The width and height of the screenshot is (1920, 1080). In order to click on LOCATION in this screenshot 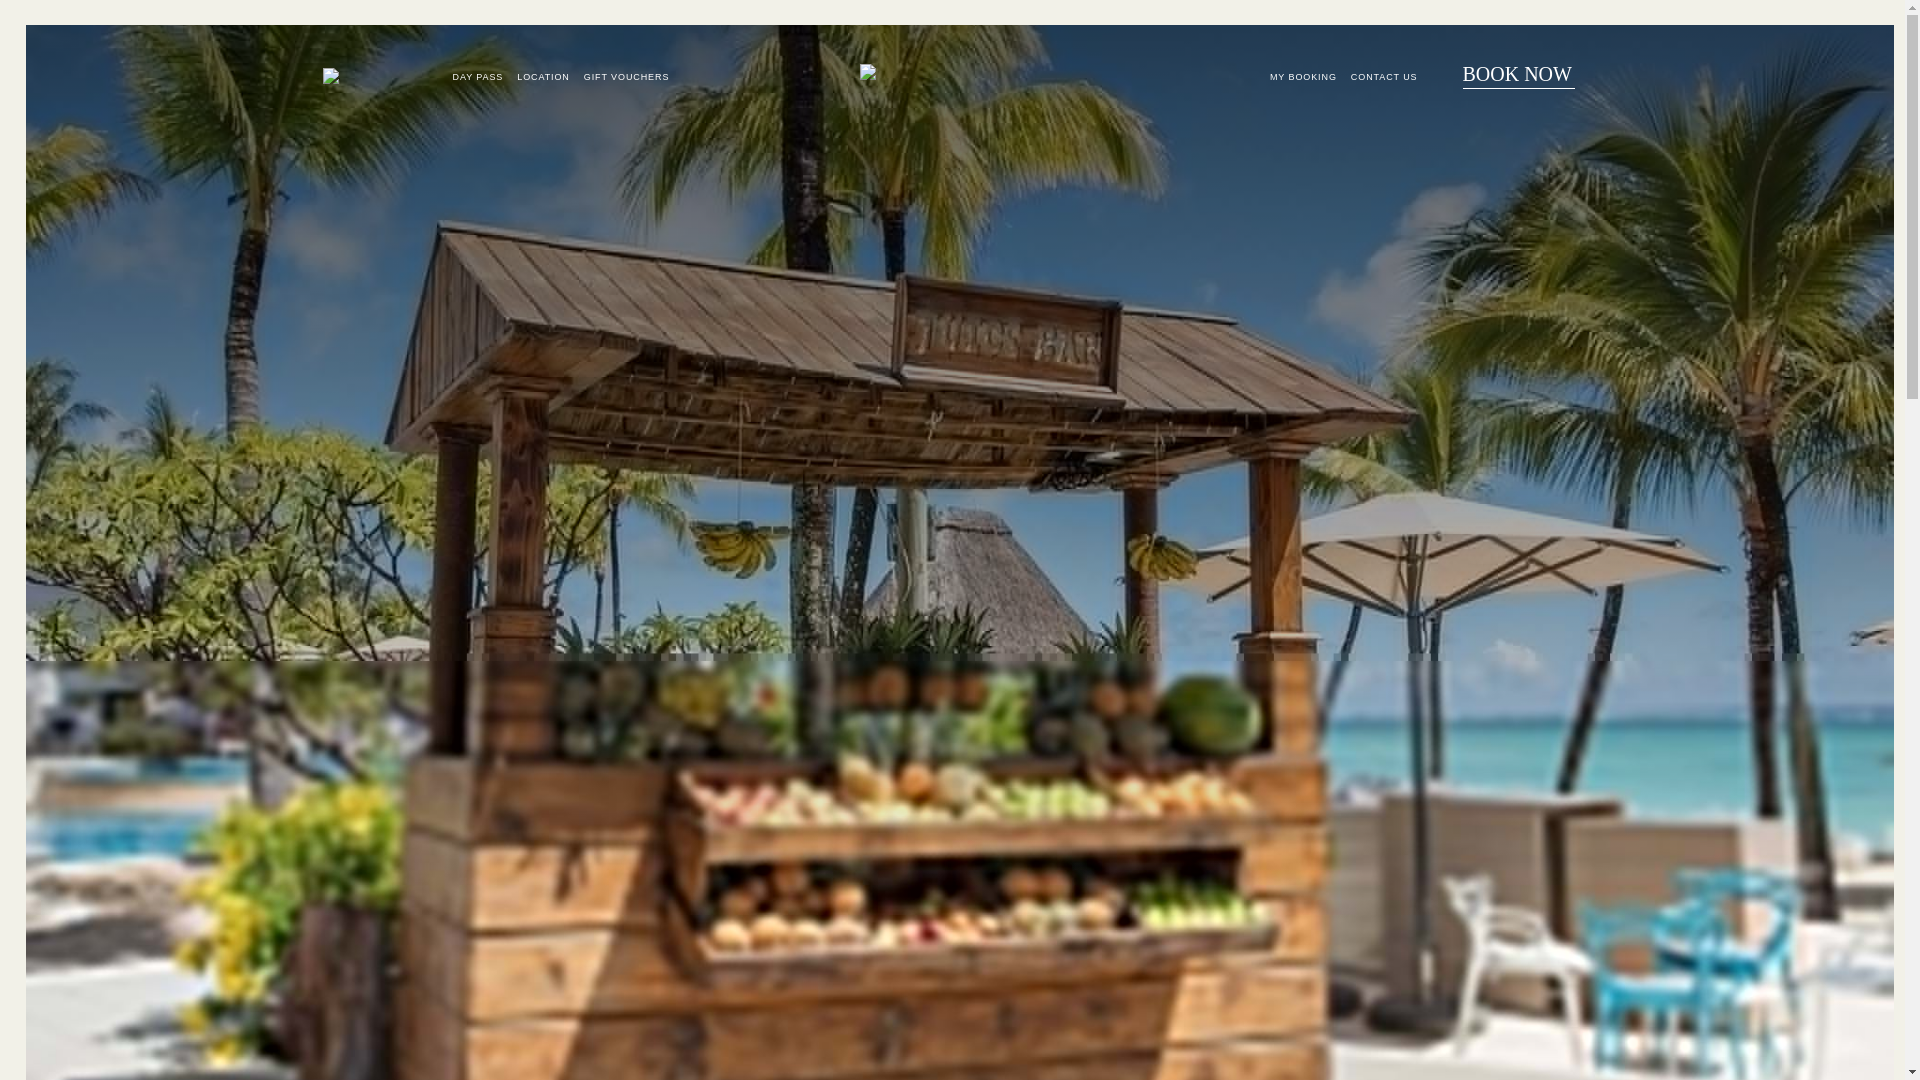, I will do `click(543, 77)`.